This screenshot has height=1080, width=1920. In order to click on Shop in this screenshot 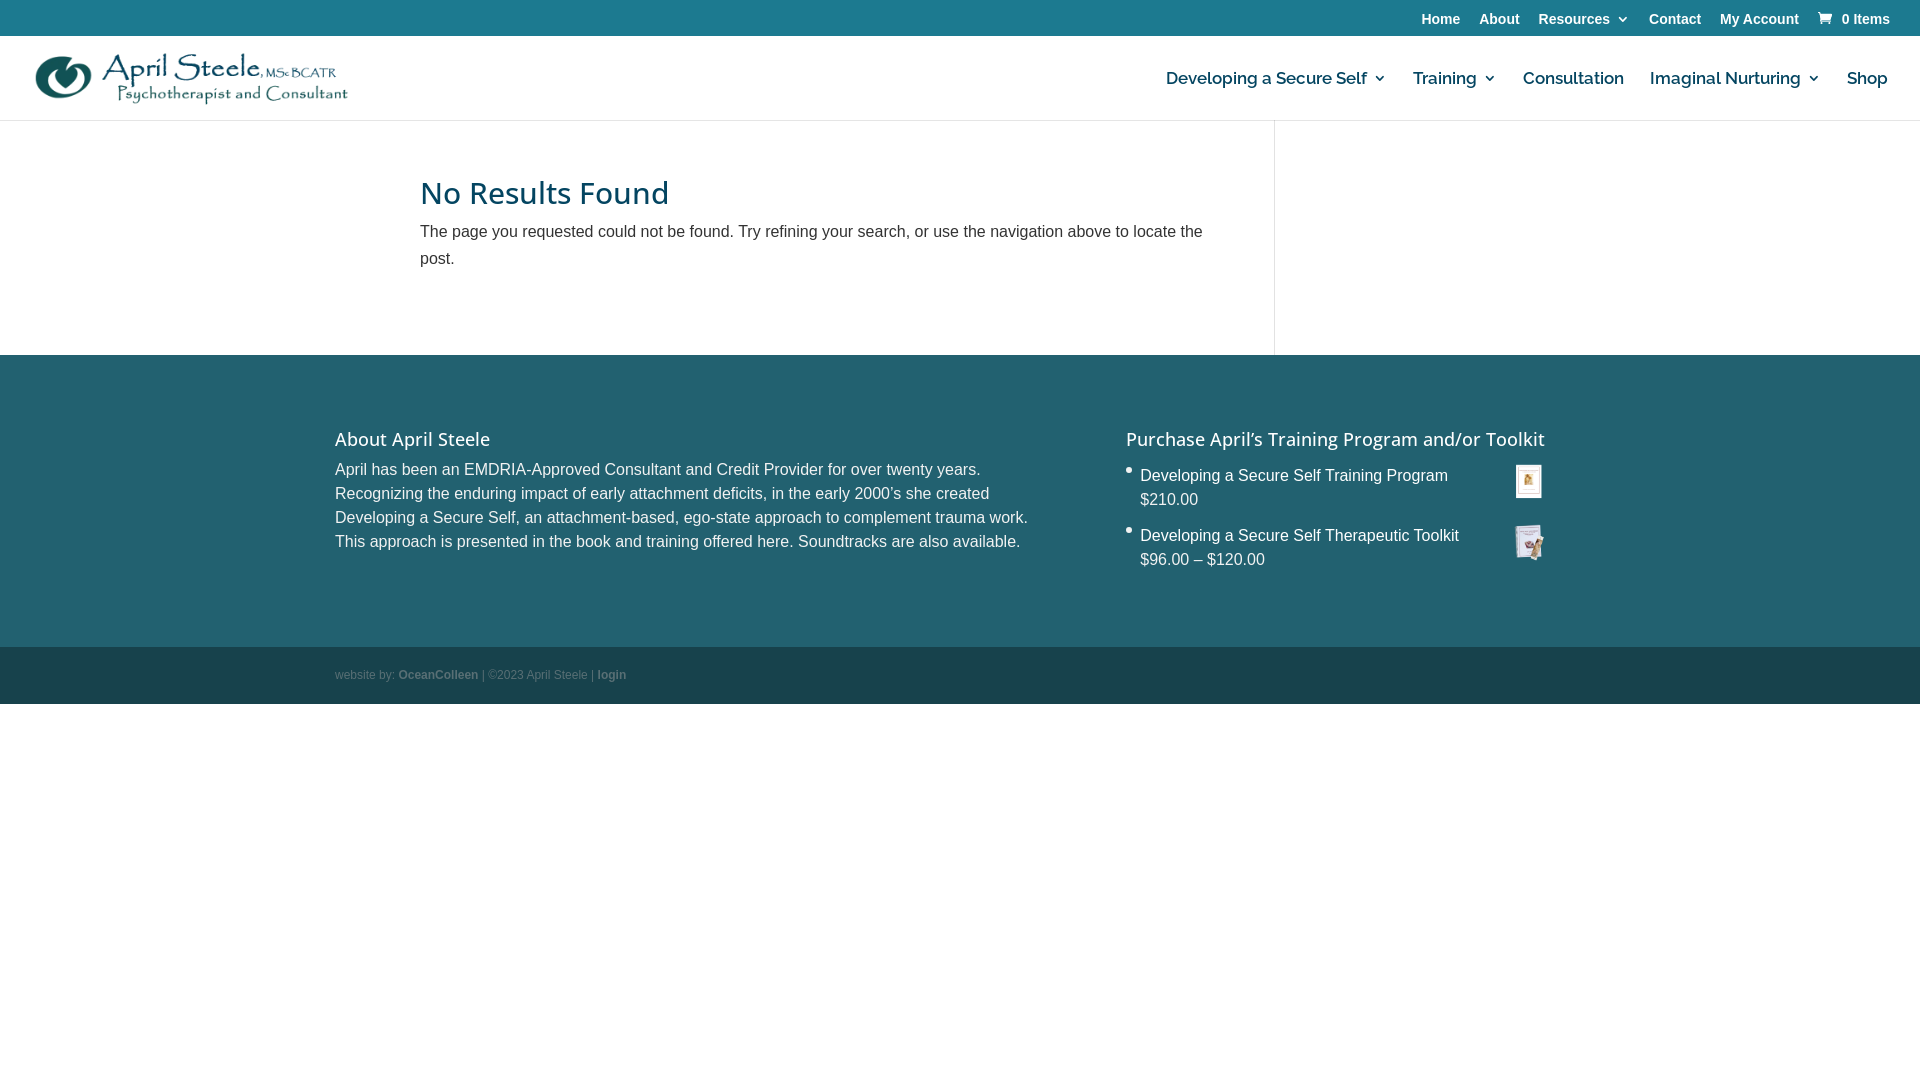, I will do `click(1868, 96)`.